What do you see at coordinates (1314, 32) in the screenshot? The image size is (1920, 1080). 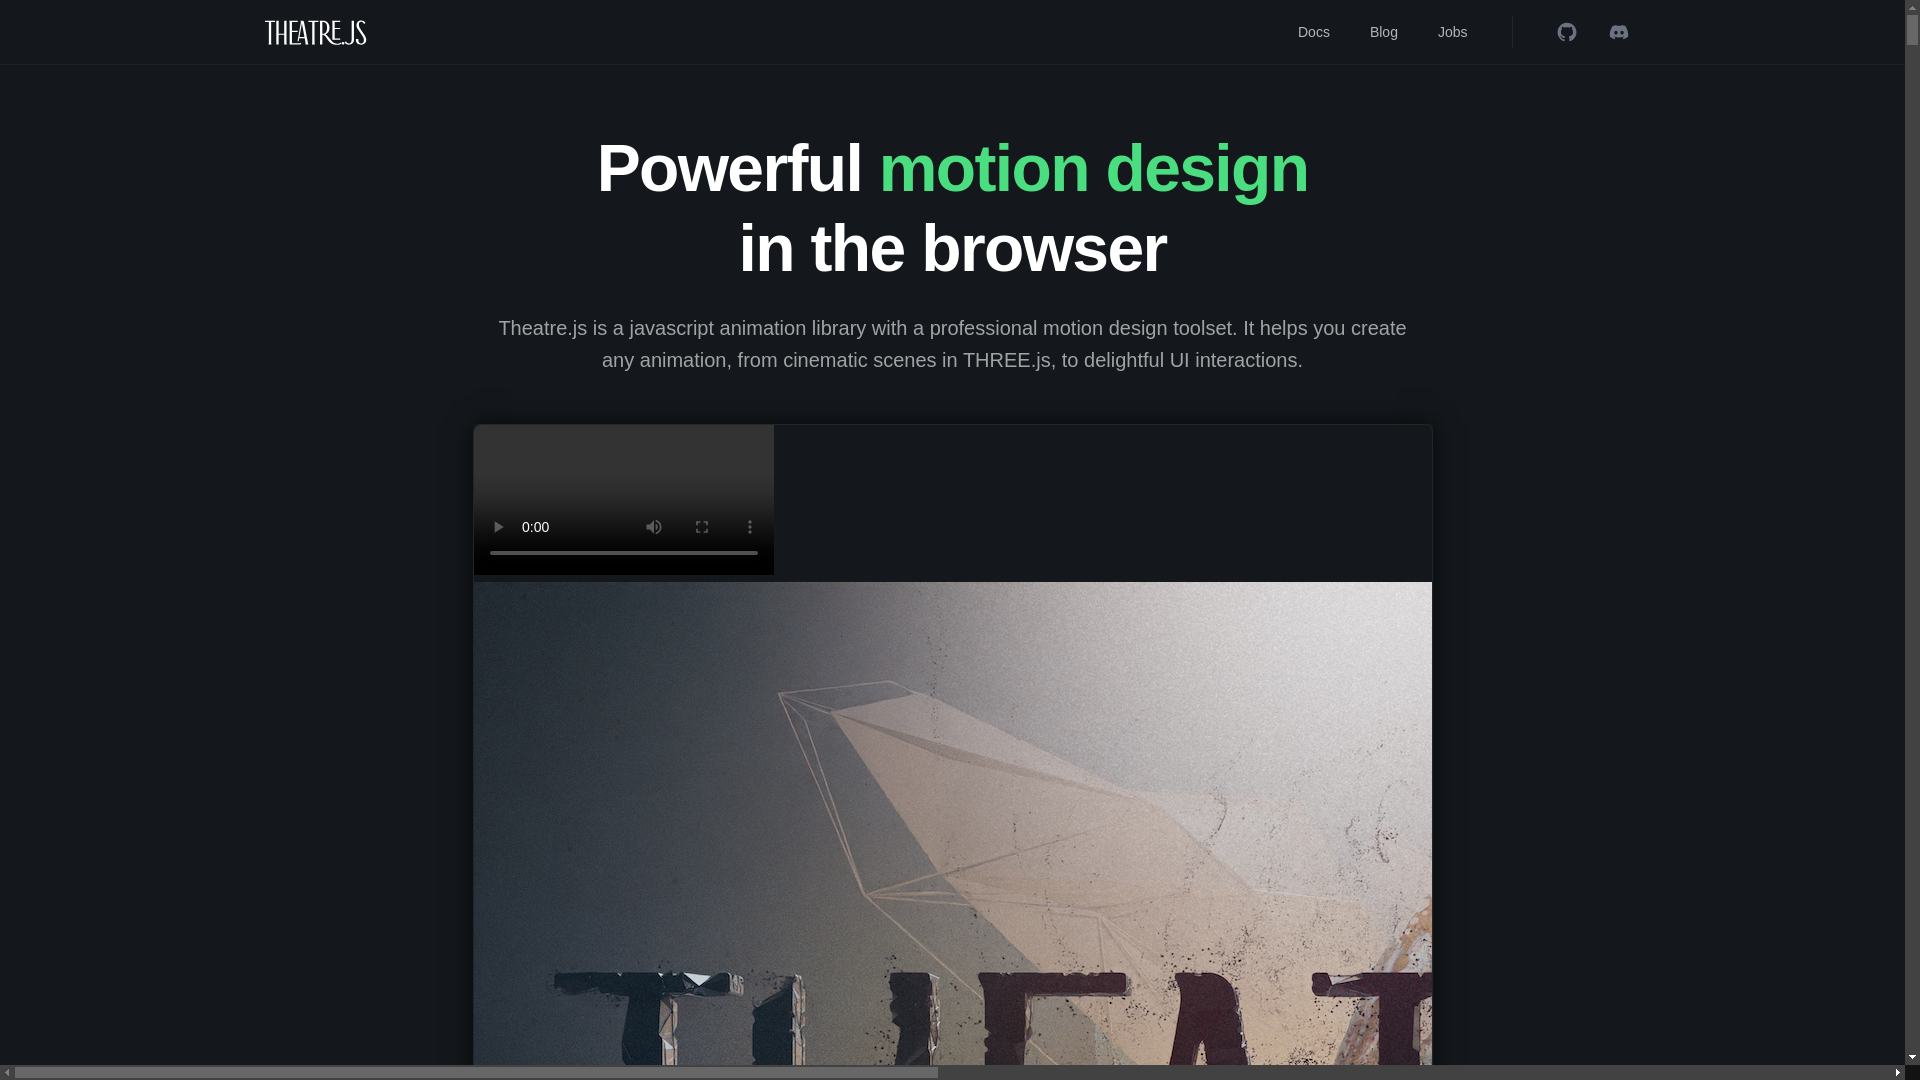 I see `Docs` at bounding box center [1314, 32].